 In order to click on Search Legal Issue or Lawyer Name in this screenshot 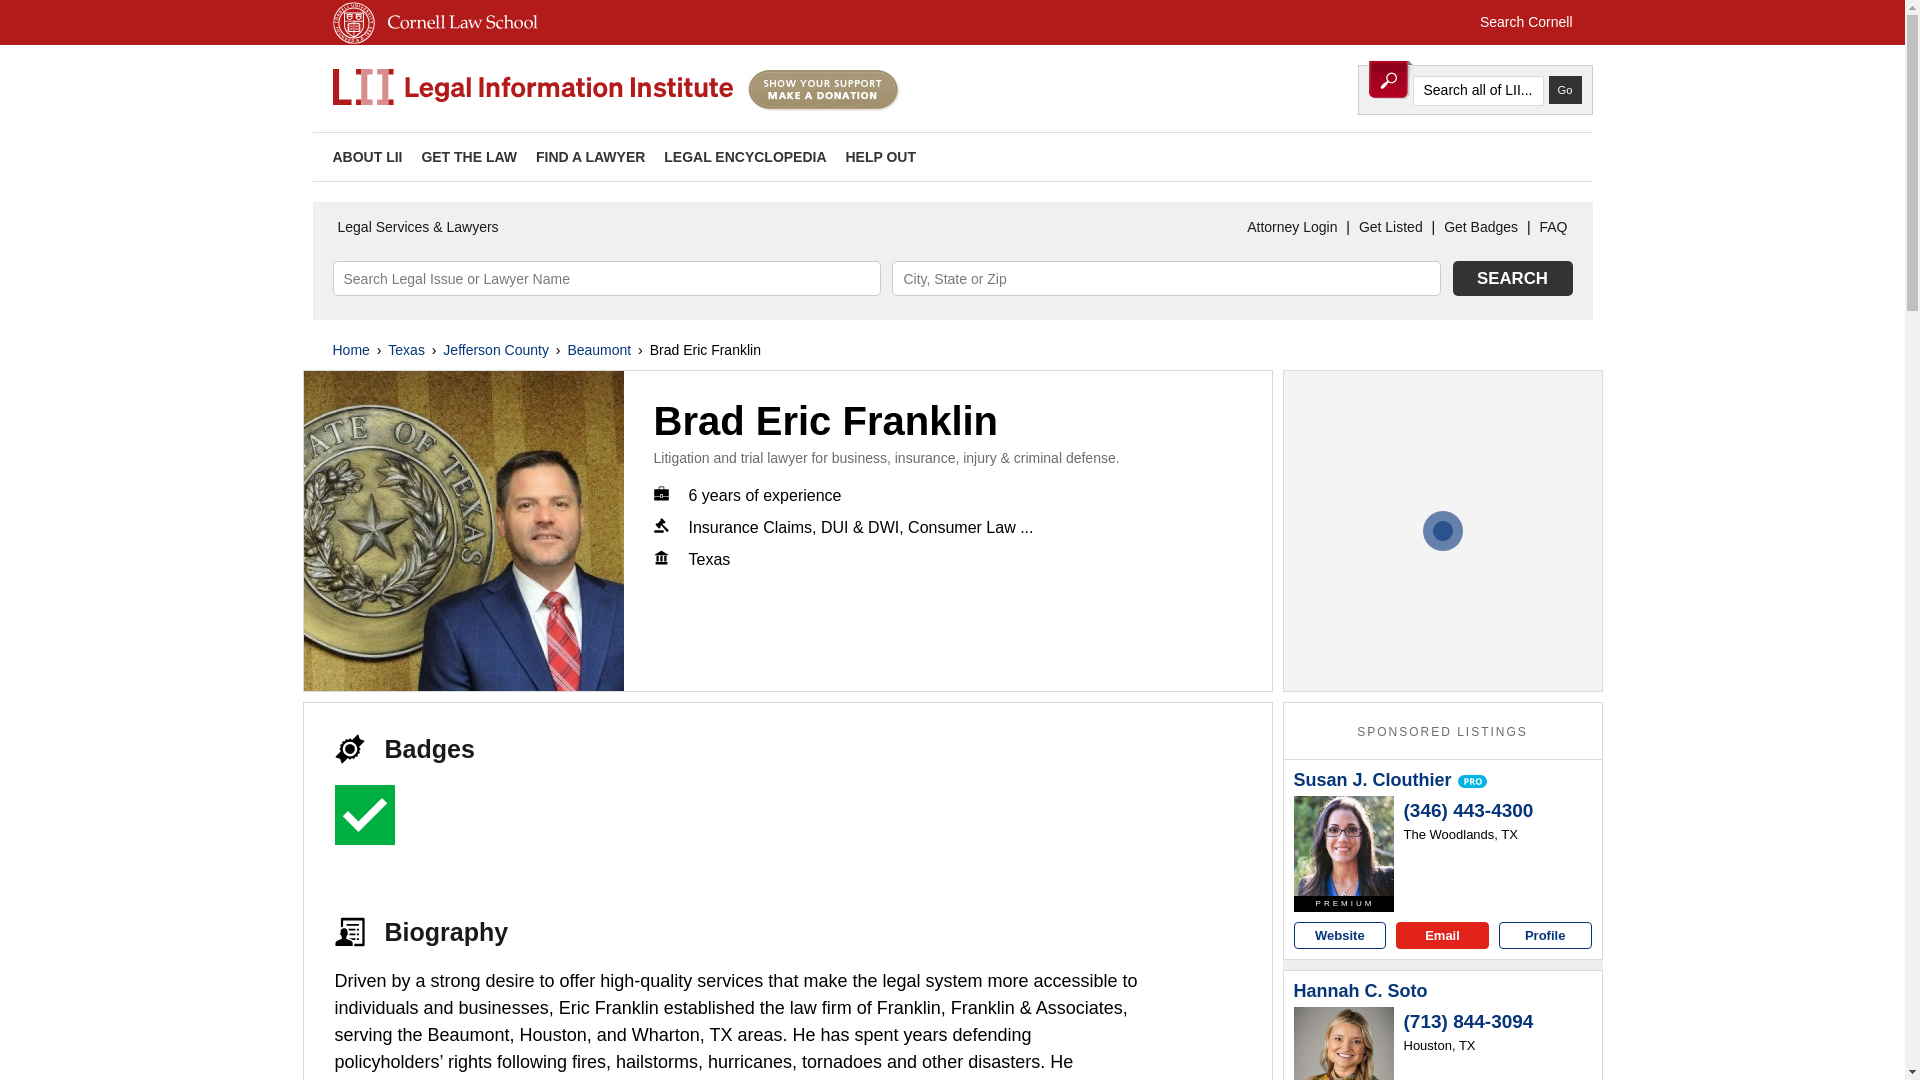, I will do `click(606, 278)`.